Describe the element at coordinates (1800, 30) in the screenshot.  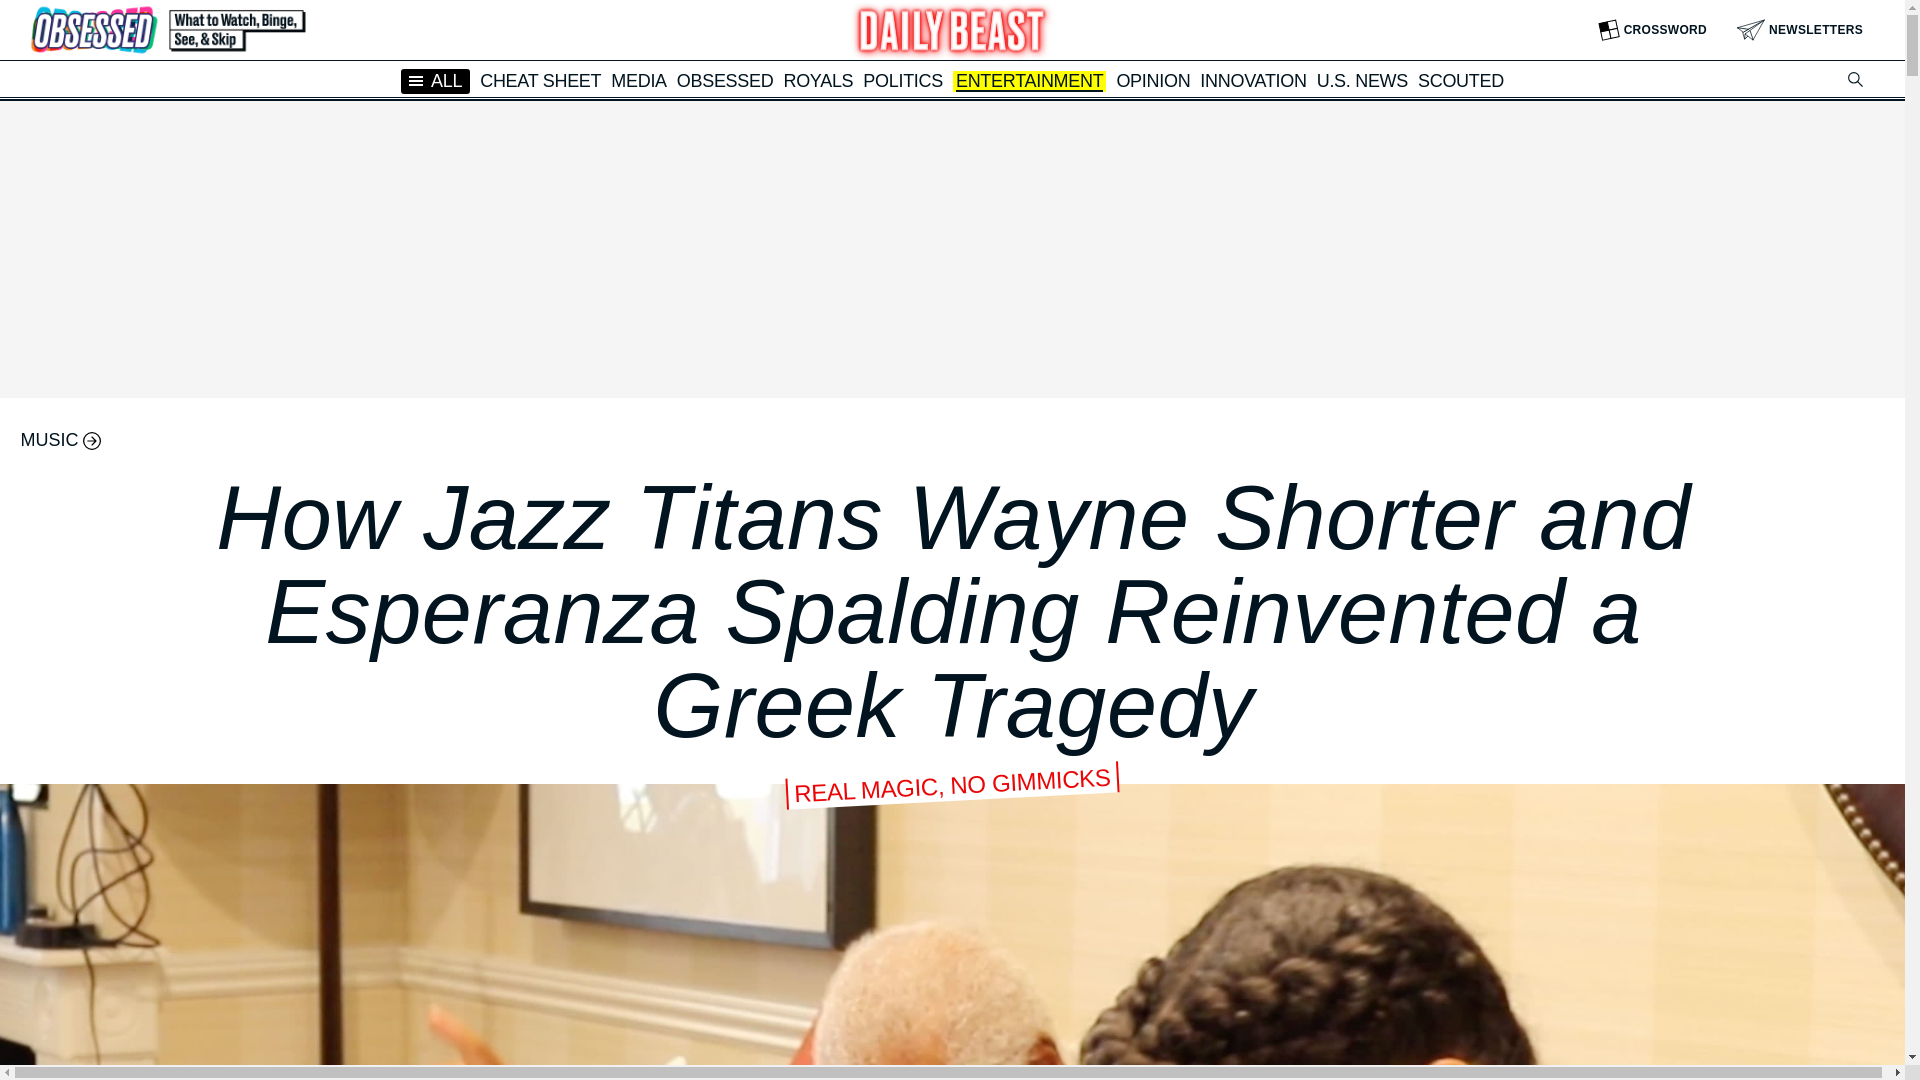
I see `NEWSLETTERS` at that location.